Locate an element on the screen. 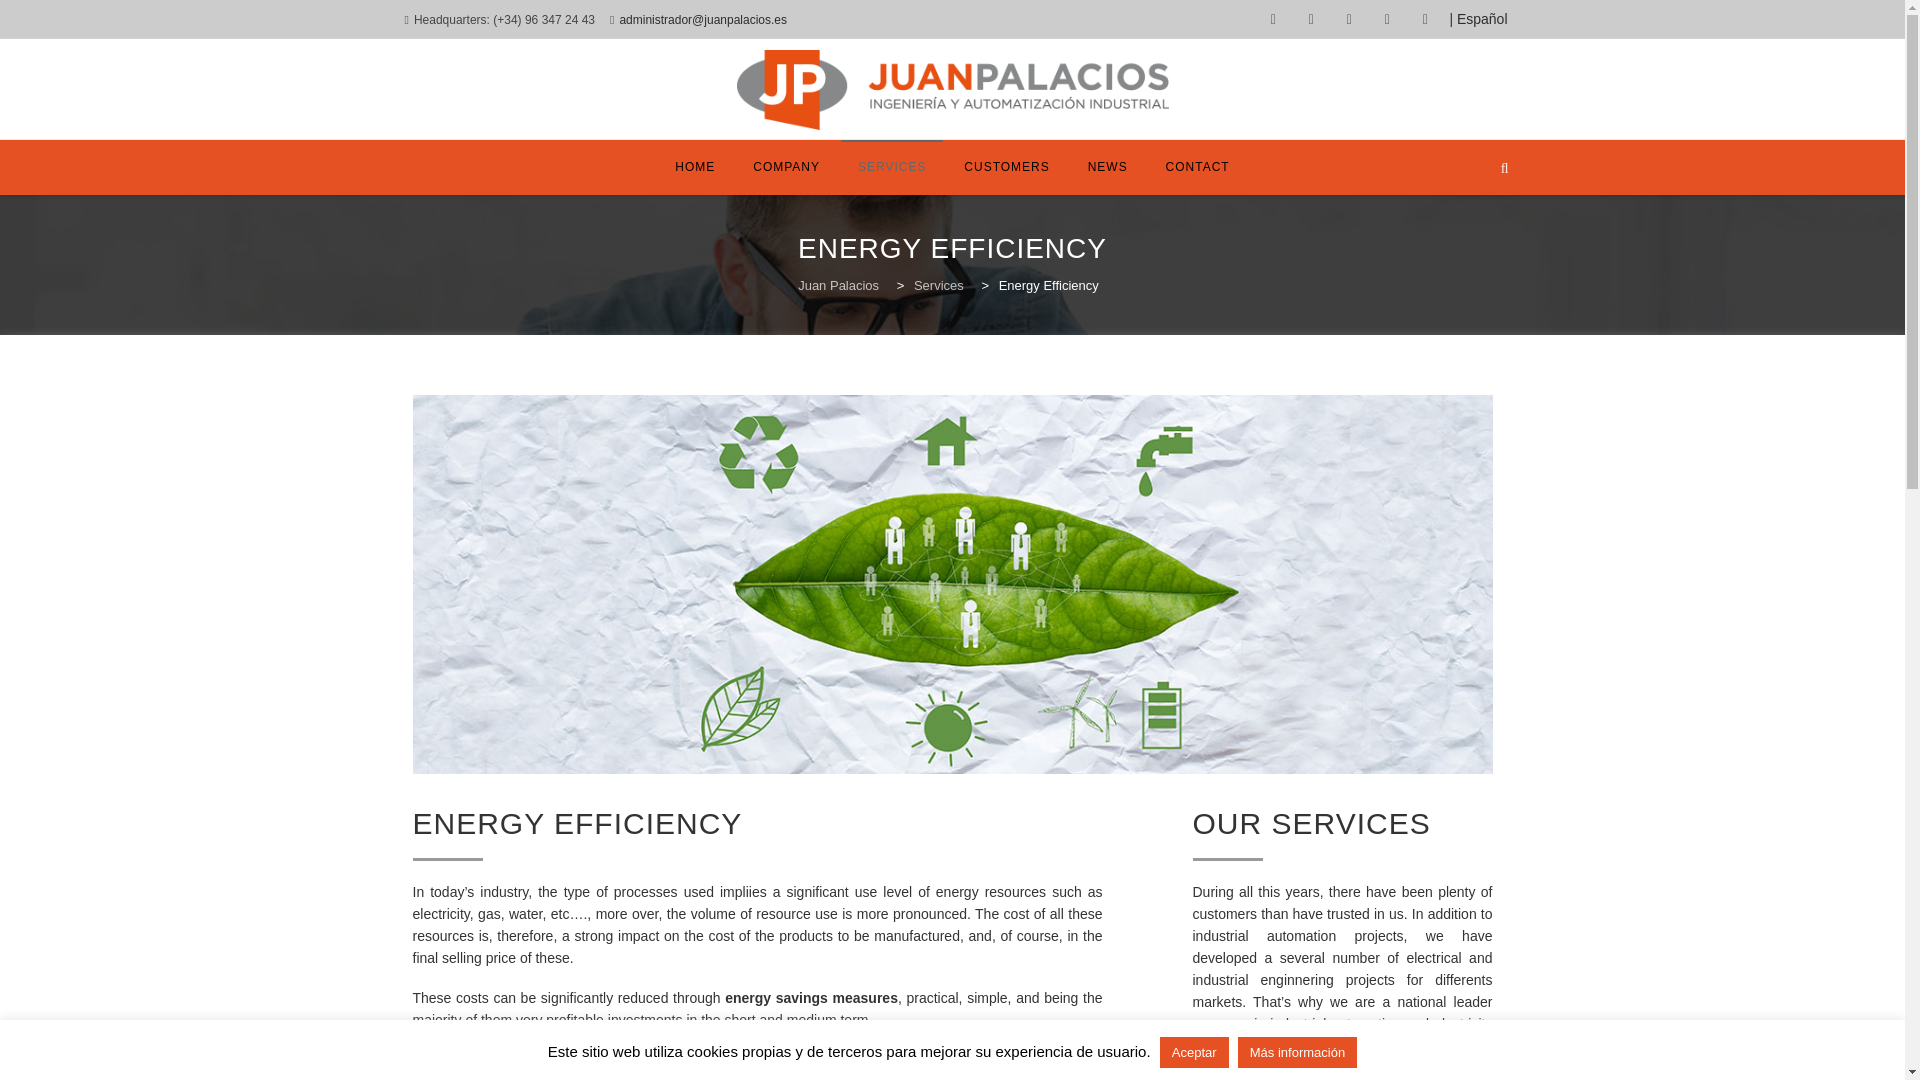 Image resolution: width=1920 pixels, height=1080 pixels. Web development Valencia - Neobunker is located at coordinates (1444, 1013).